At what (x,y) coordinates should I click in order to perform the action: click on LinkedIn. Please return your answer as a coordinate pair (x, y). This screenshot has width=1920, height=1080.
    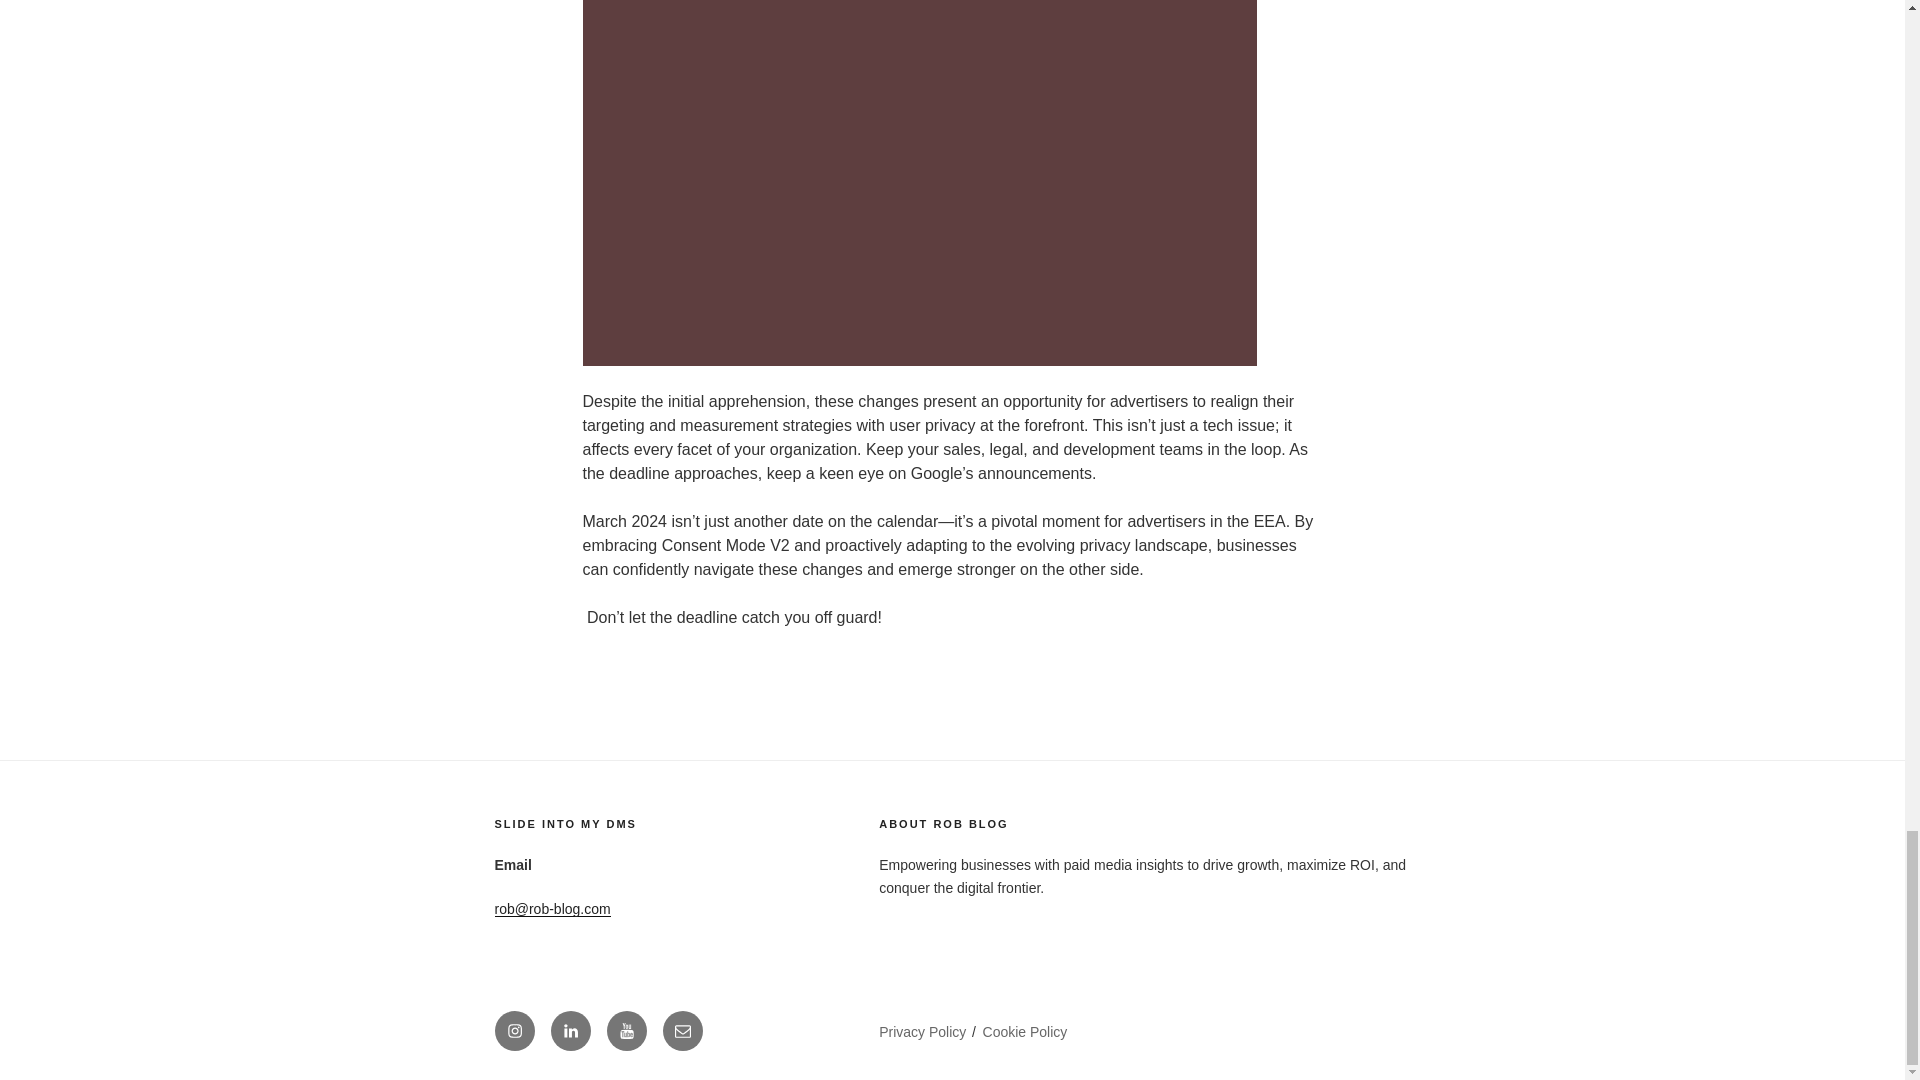
    Looking at the image, I should click on (569, 1030).